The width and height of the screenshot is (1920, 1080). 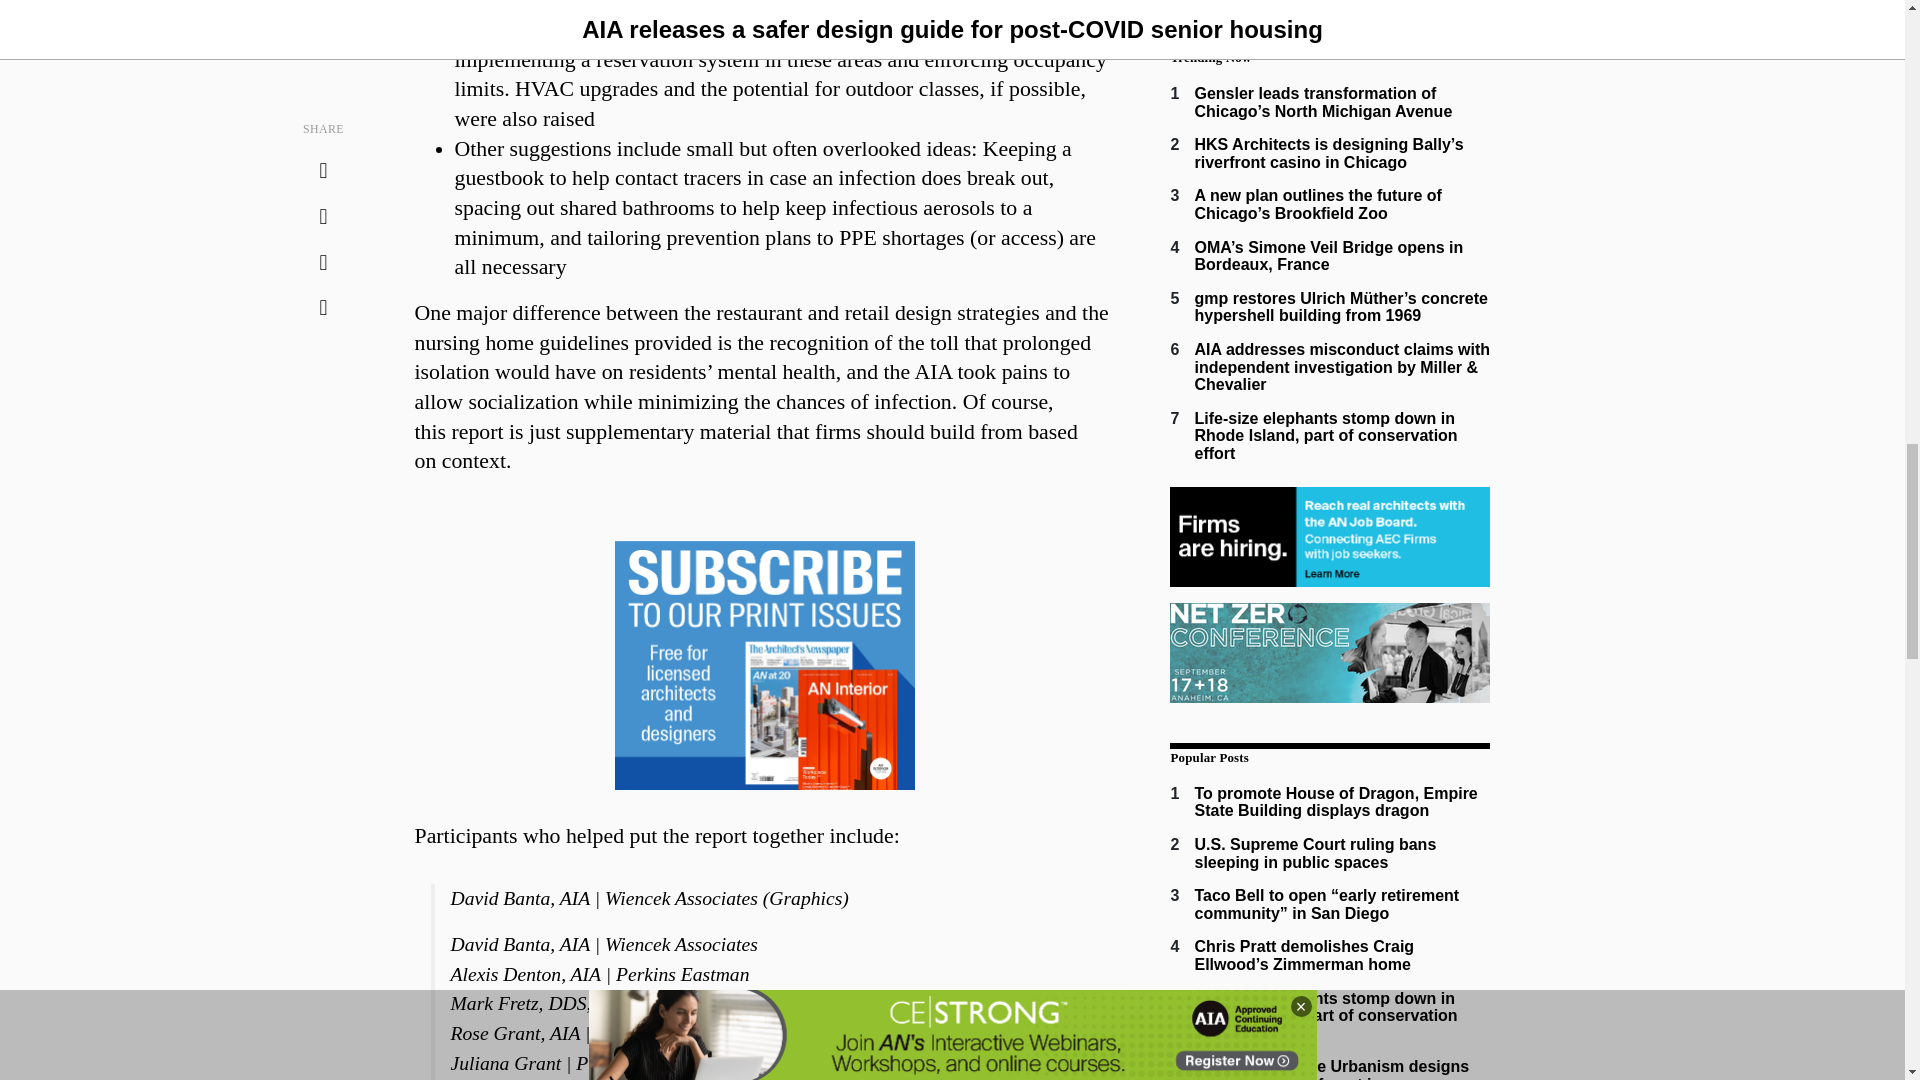 I want to click on 553 visitors in 24 hours, so click(x=1328, y=153).